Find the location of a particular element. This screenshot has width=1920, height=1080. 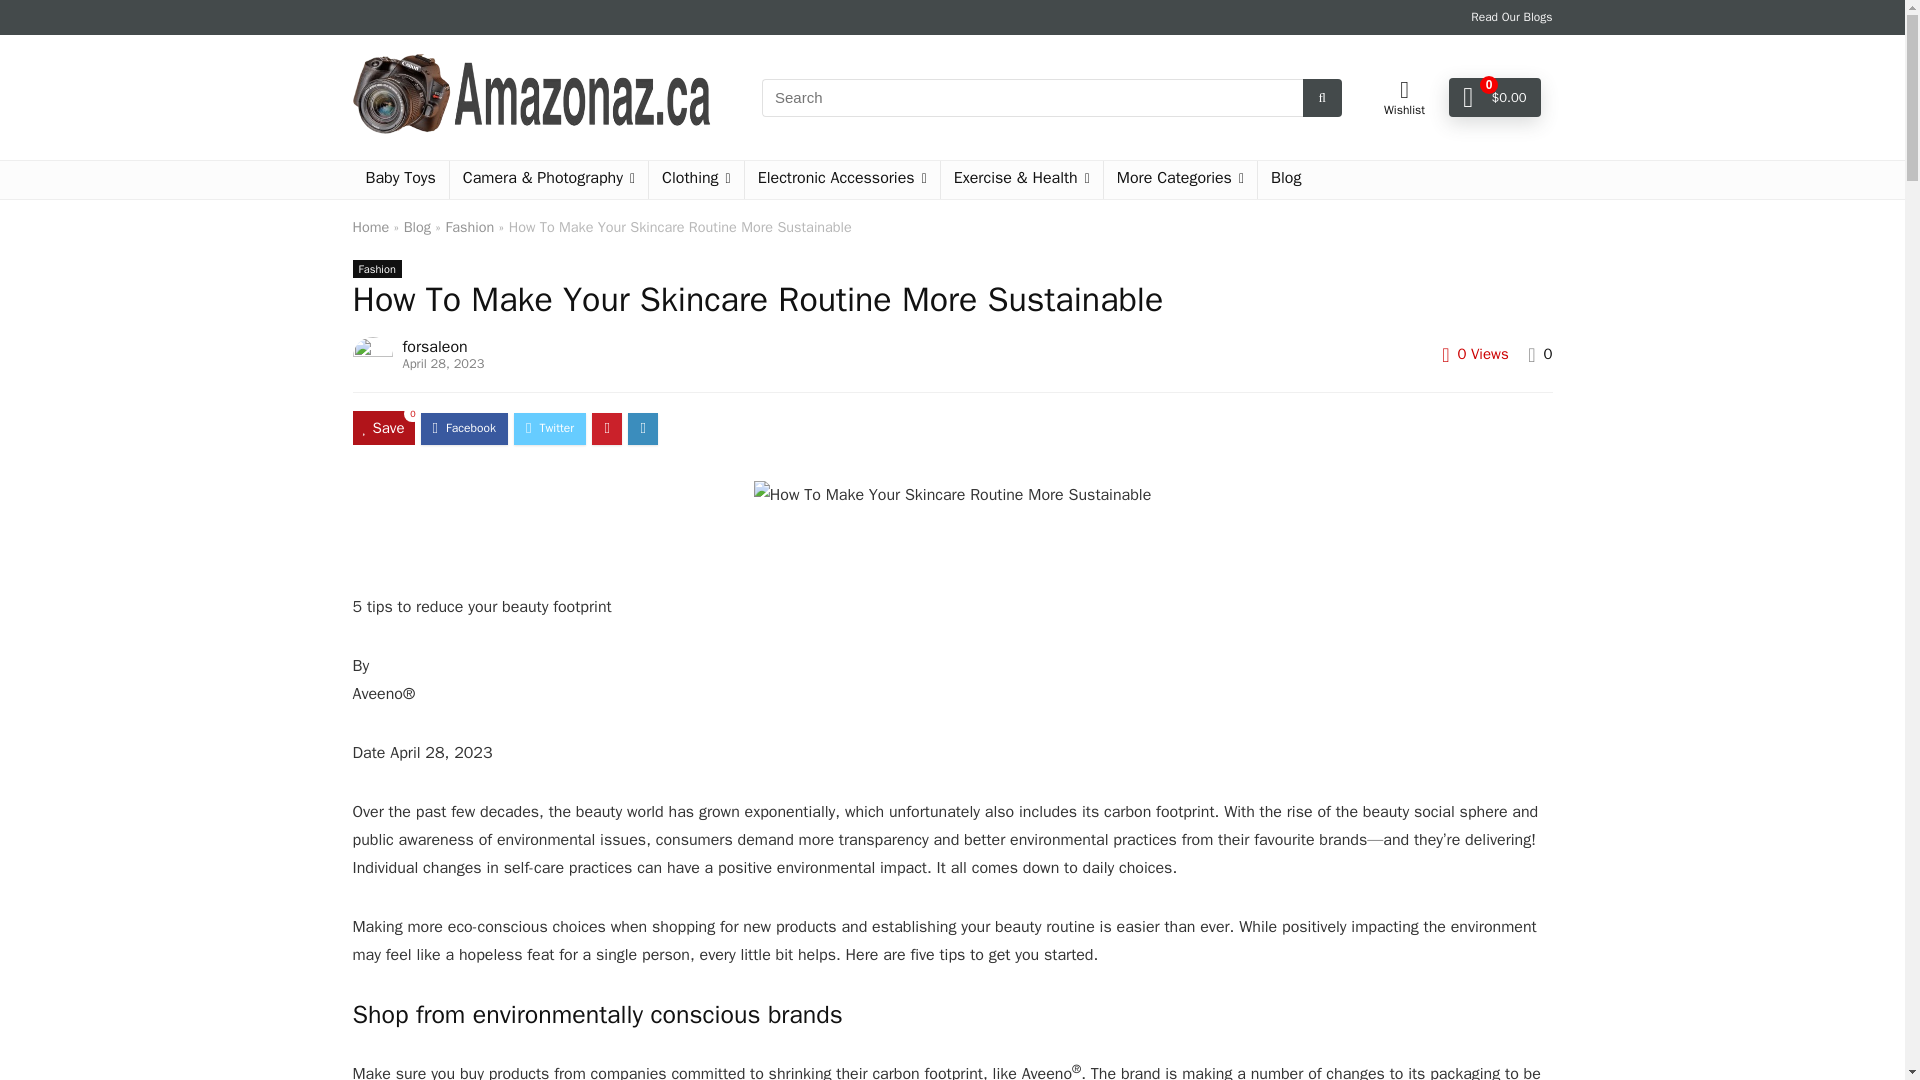

Blog is located at coordinates (416, 227).